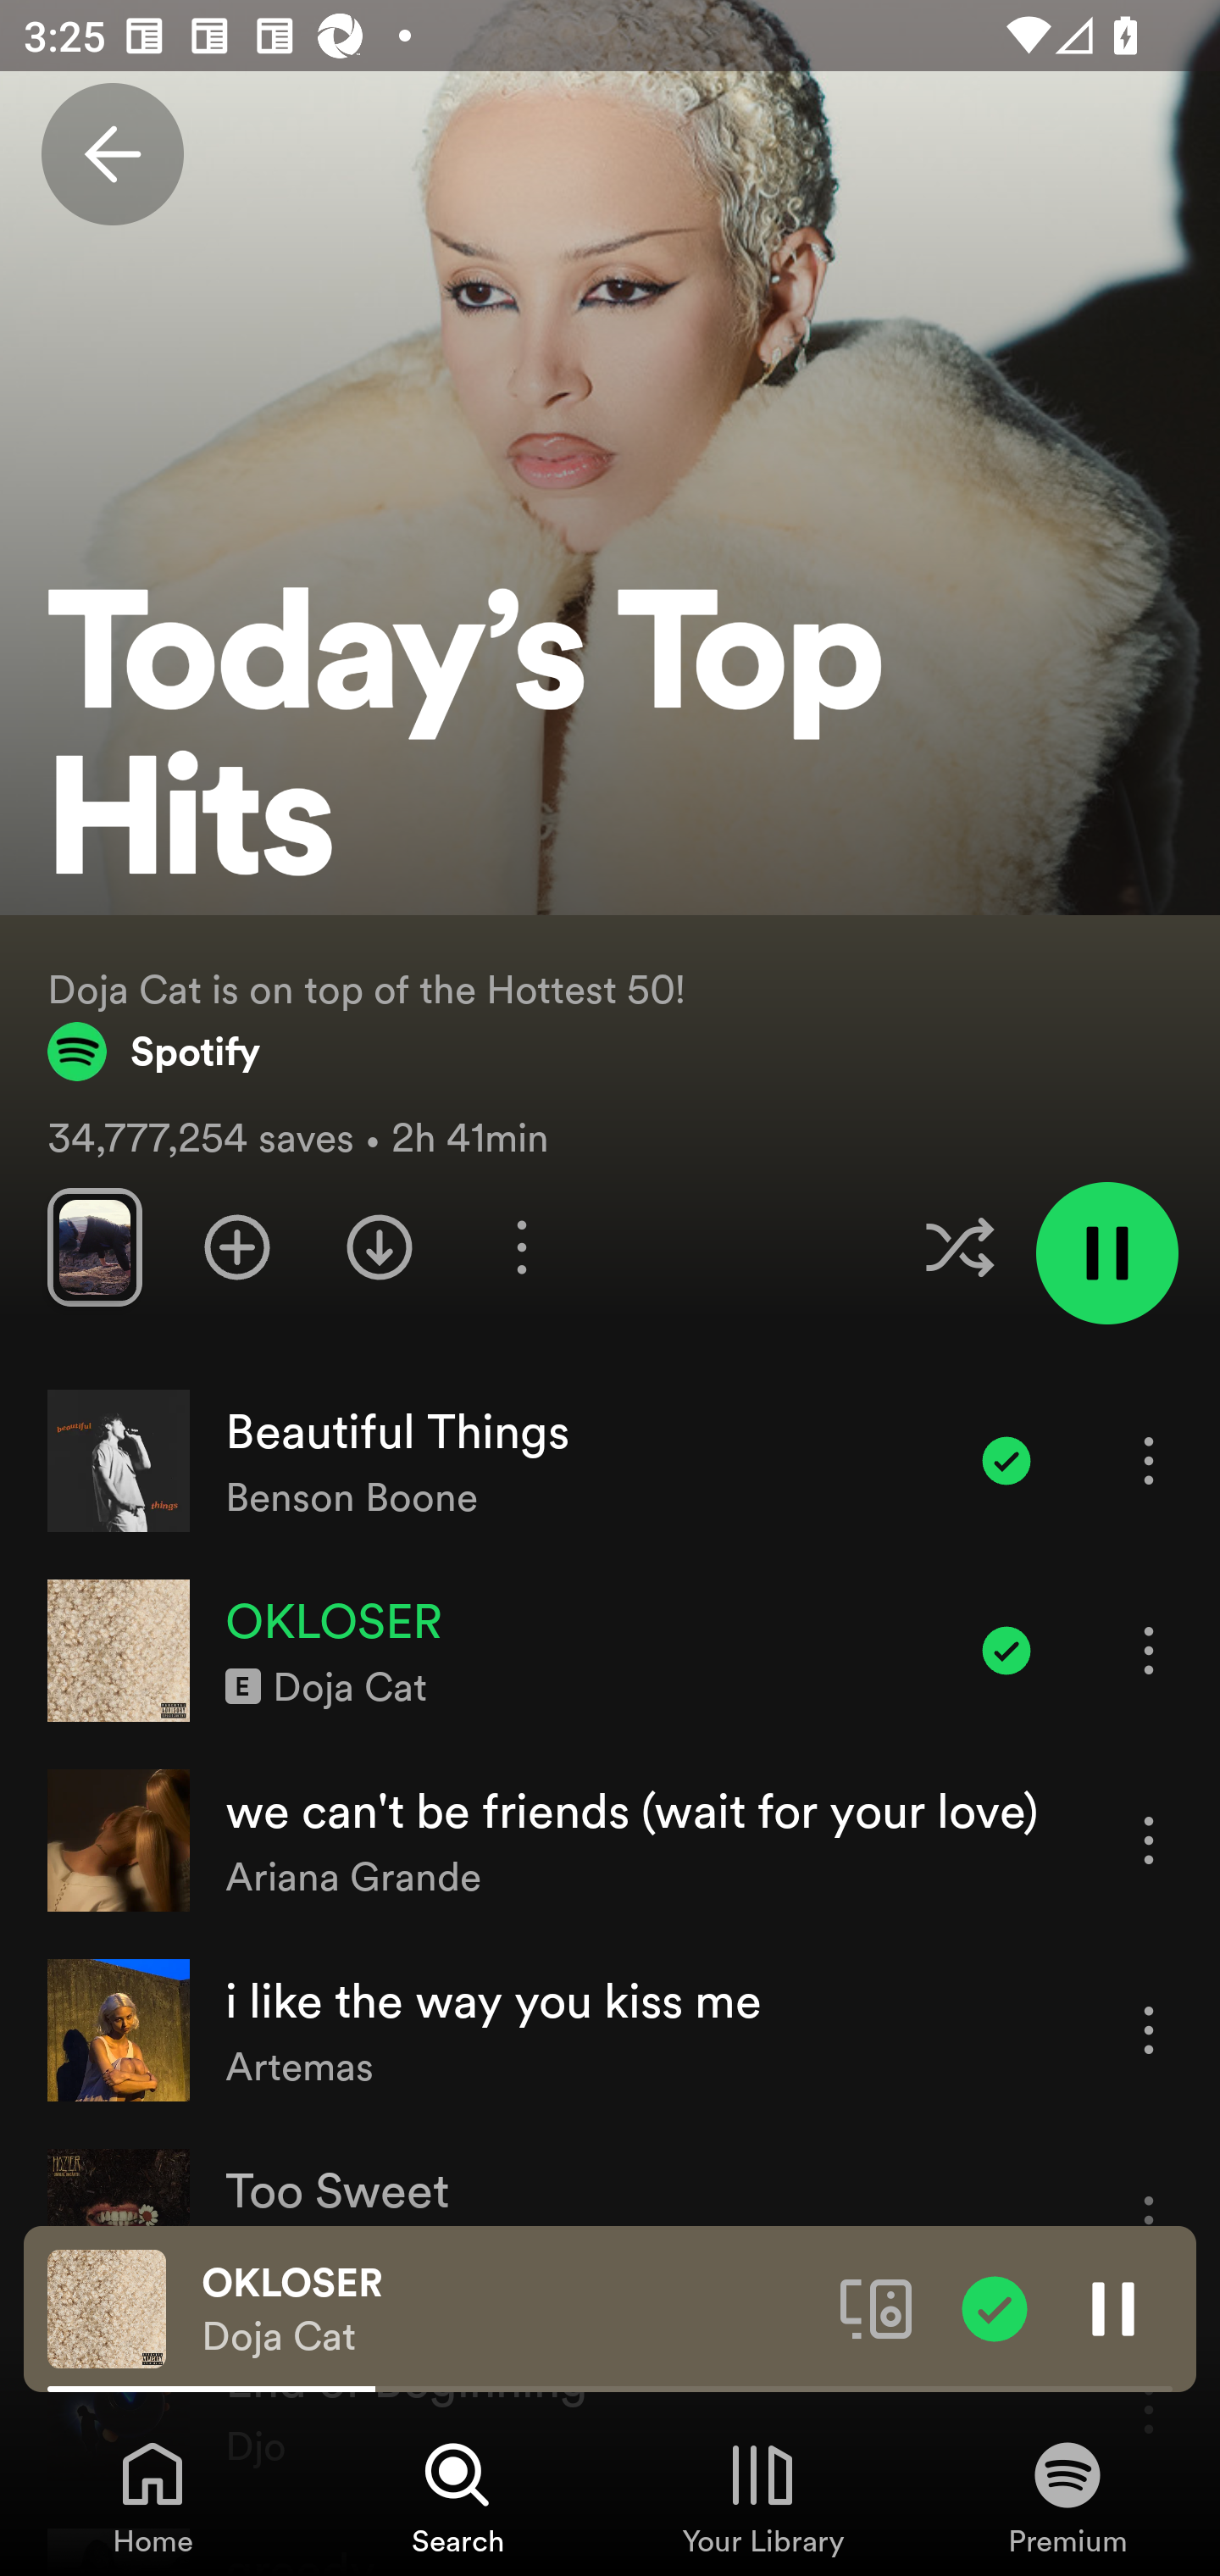 The image size is (1220, 2576). What do you see at coordinates (959, 1247) in the screenshot?
I see `Enable shuffle for this playlist` at bounding box center [959, 1247].